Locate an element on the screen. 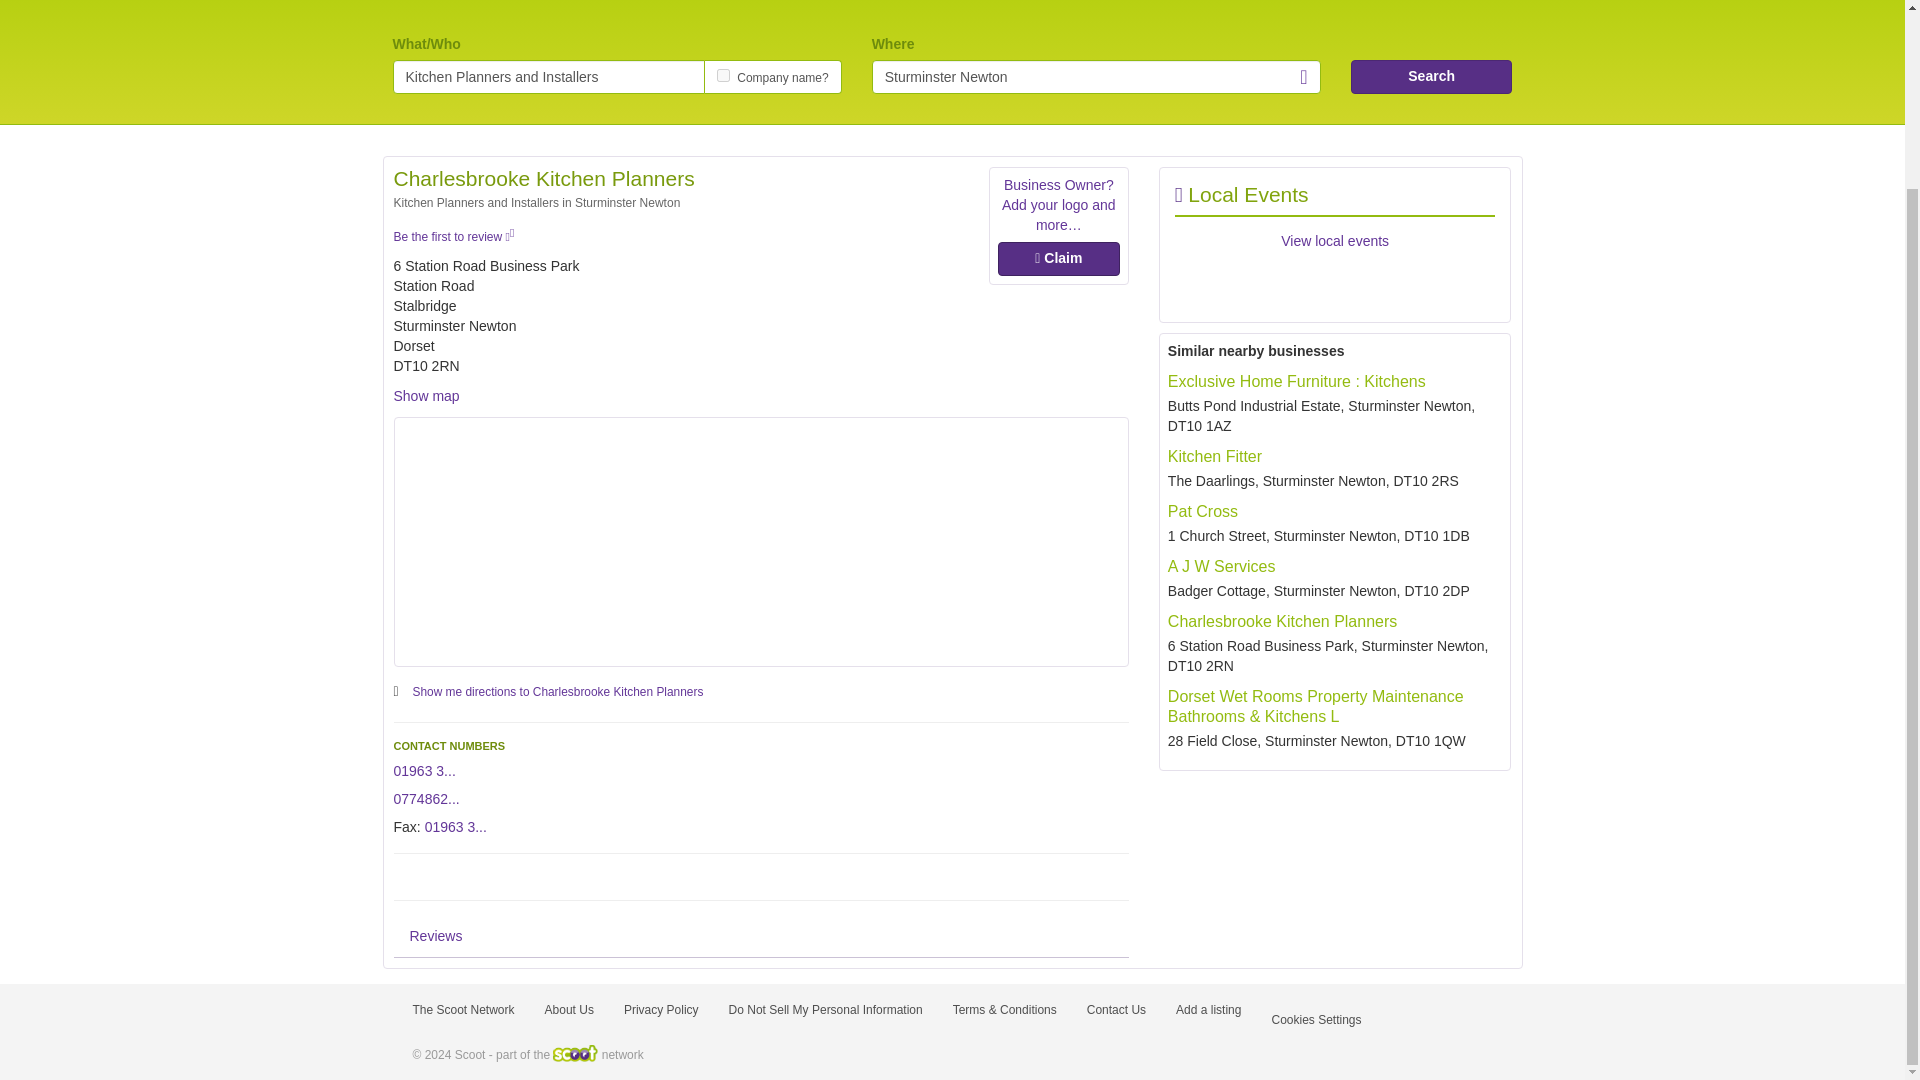 The image size is (1920, 1080). 01963 3... is located at coordinates (424, 770).